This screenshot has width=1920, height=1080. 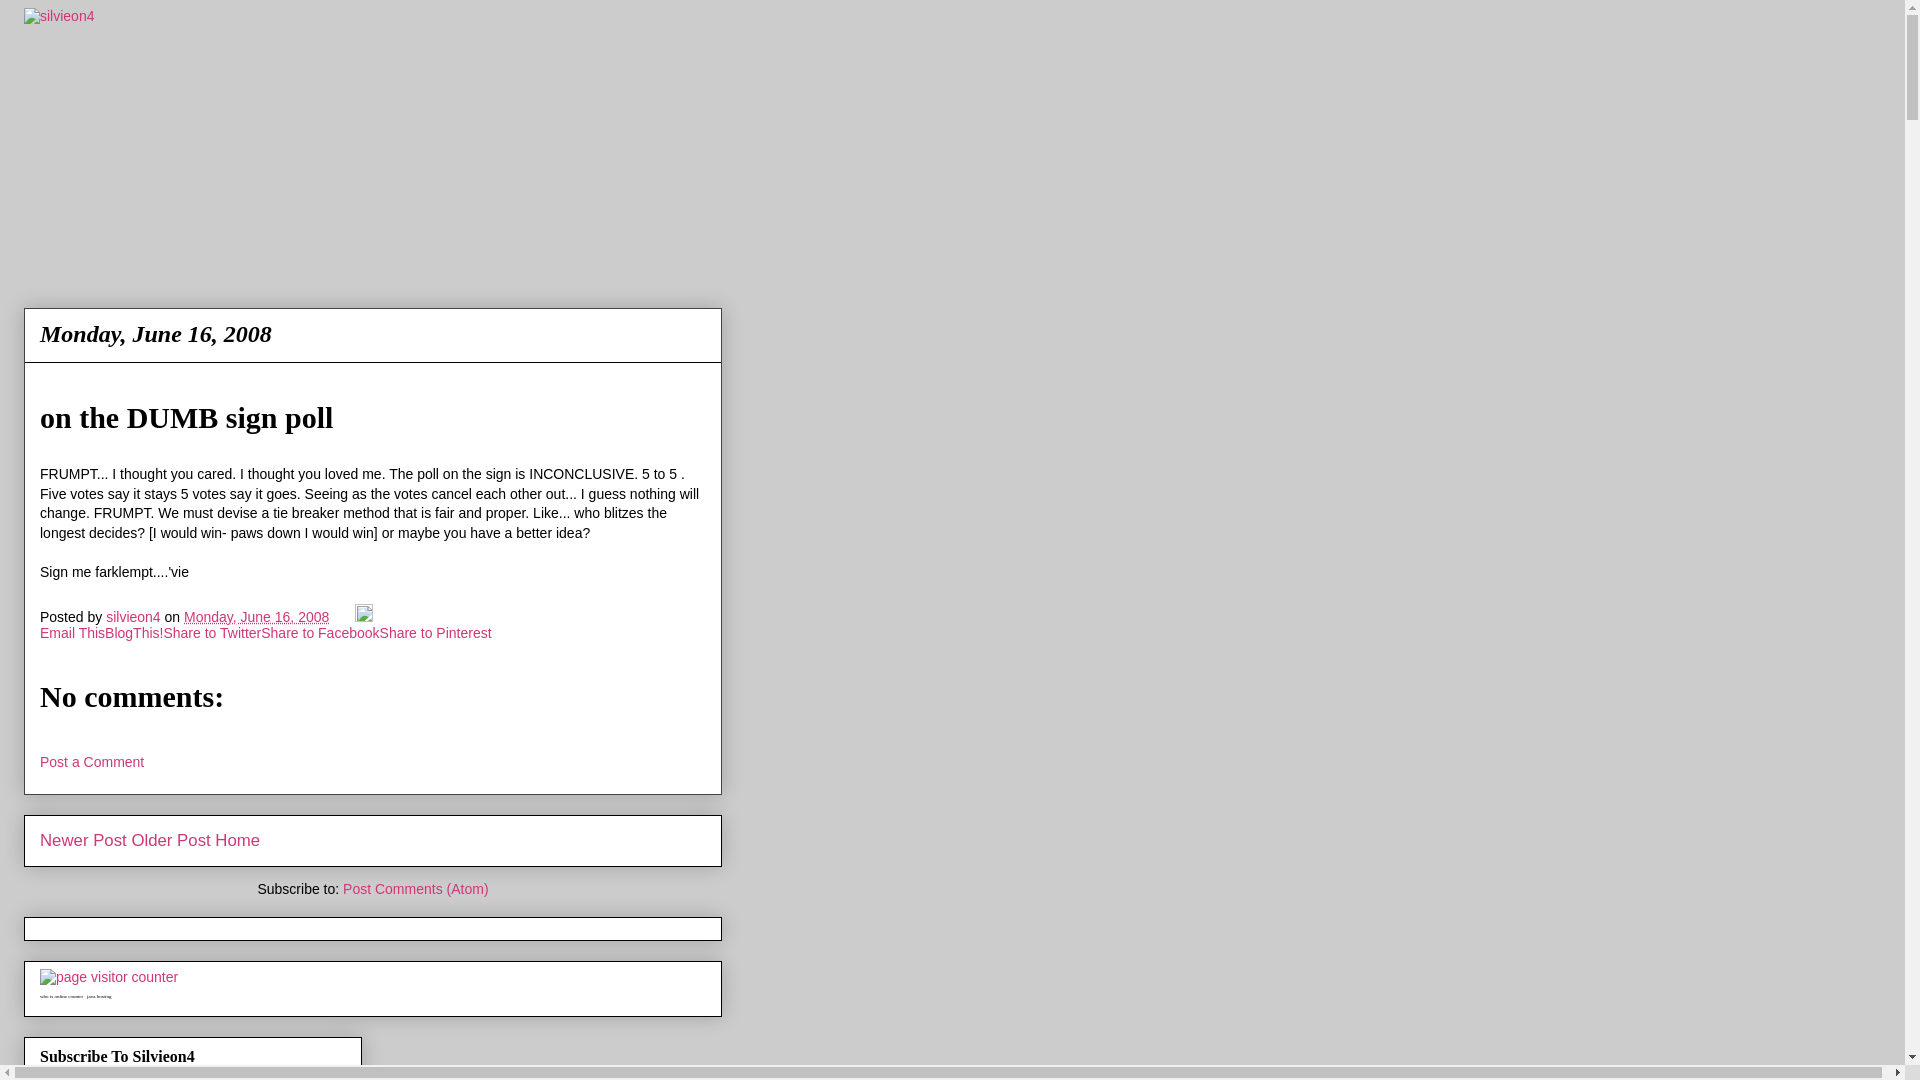 I want to click on silvieon4, so click(x=134, y=617).